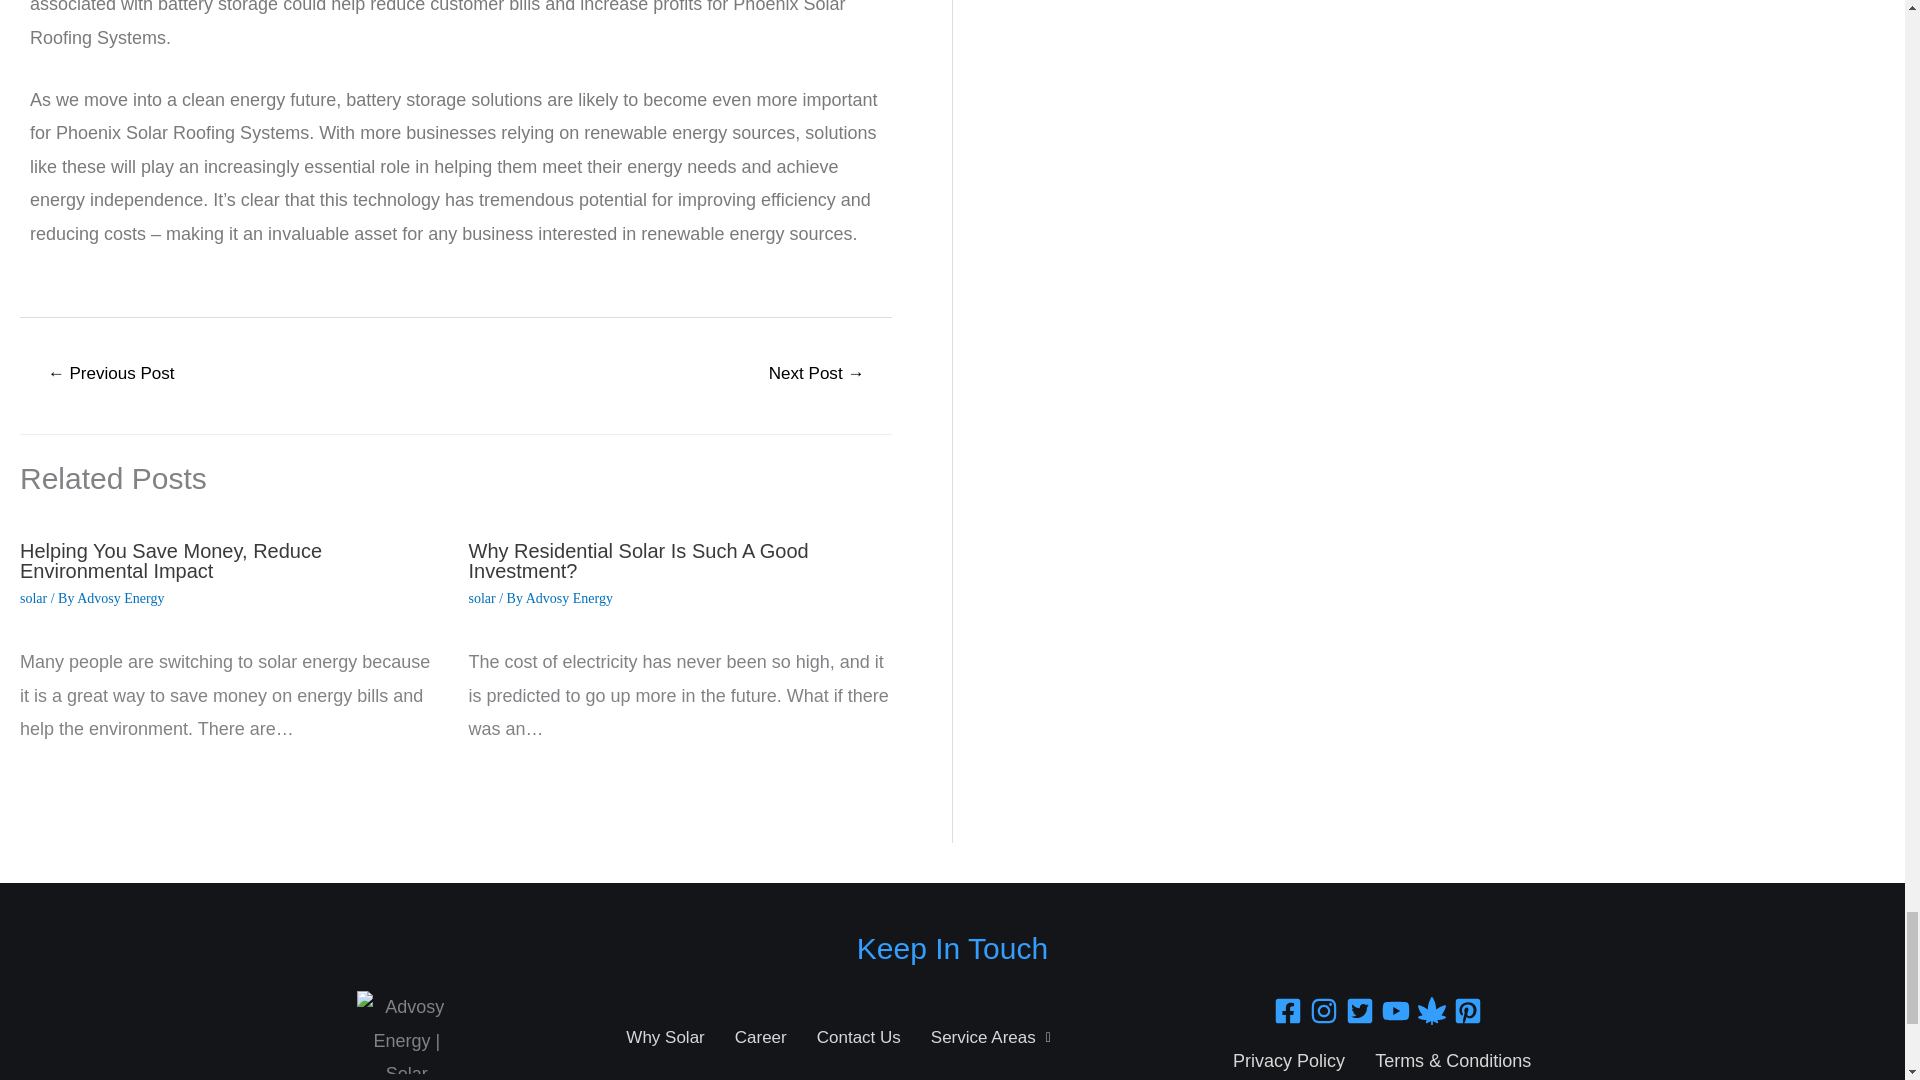  I want to click on View all posts by Advosy Energy, so click(569, 598).